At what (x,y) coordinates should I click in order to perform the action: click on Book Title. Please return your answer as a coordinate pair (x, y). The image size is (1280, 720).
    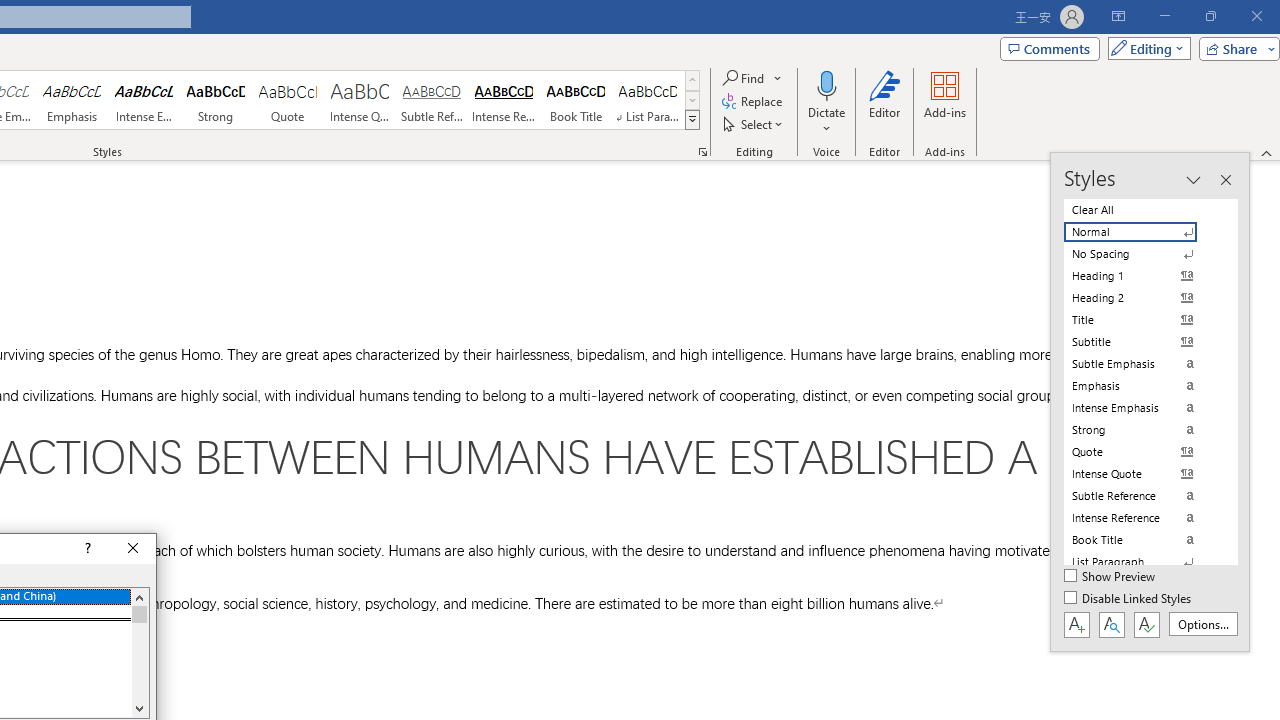
    Looking at the image, I should click on (576, 100).